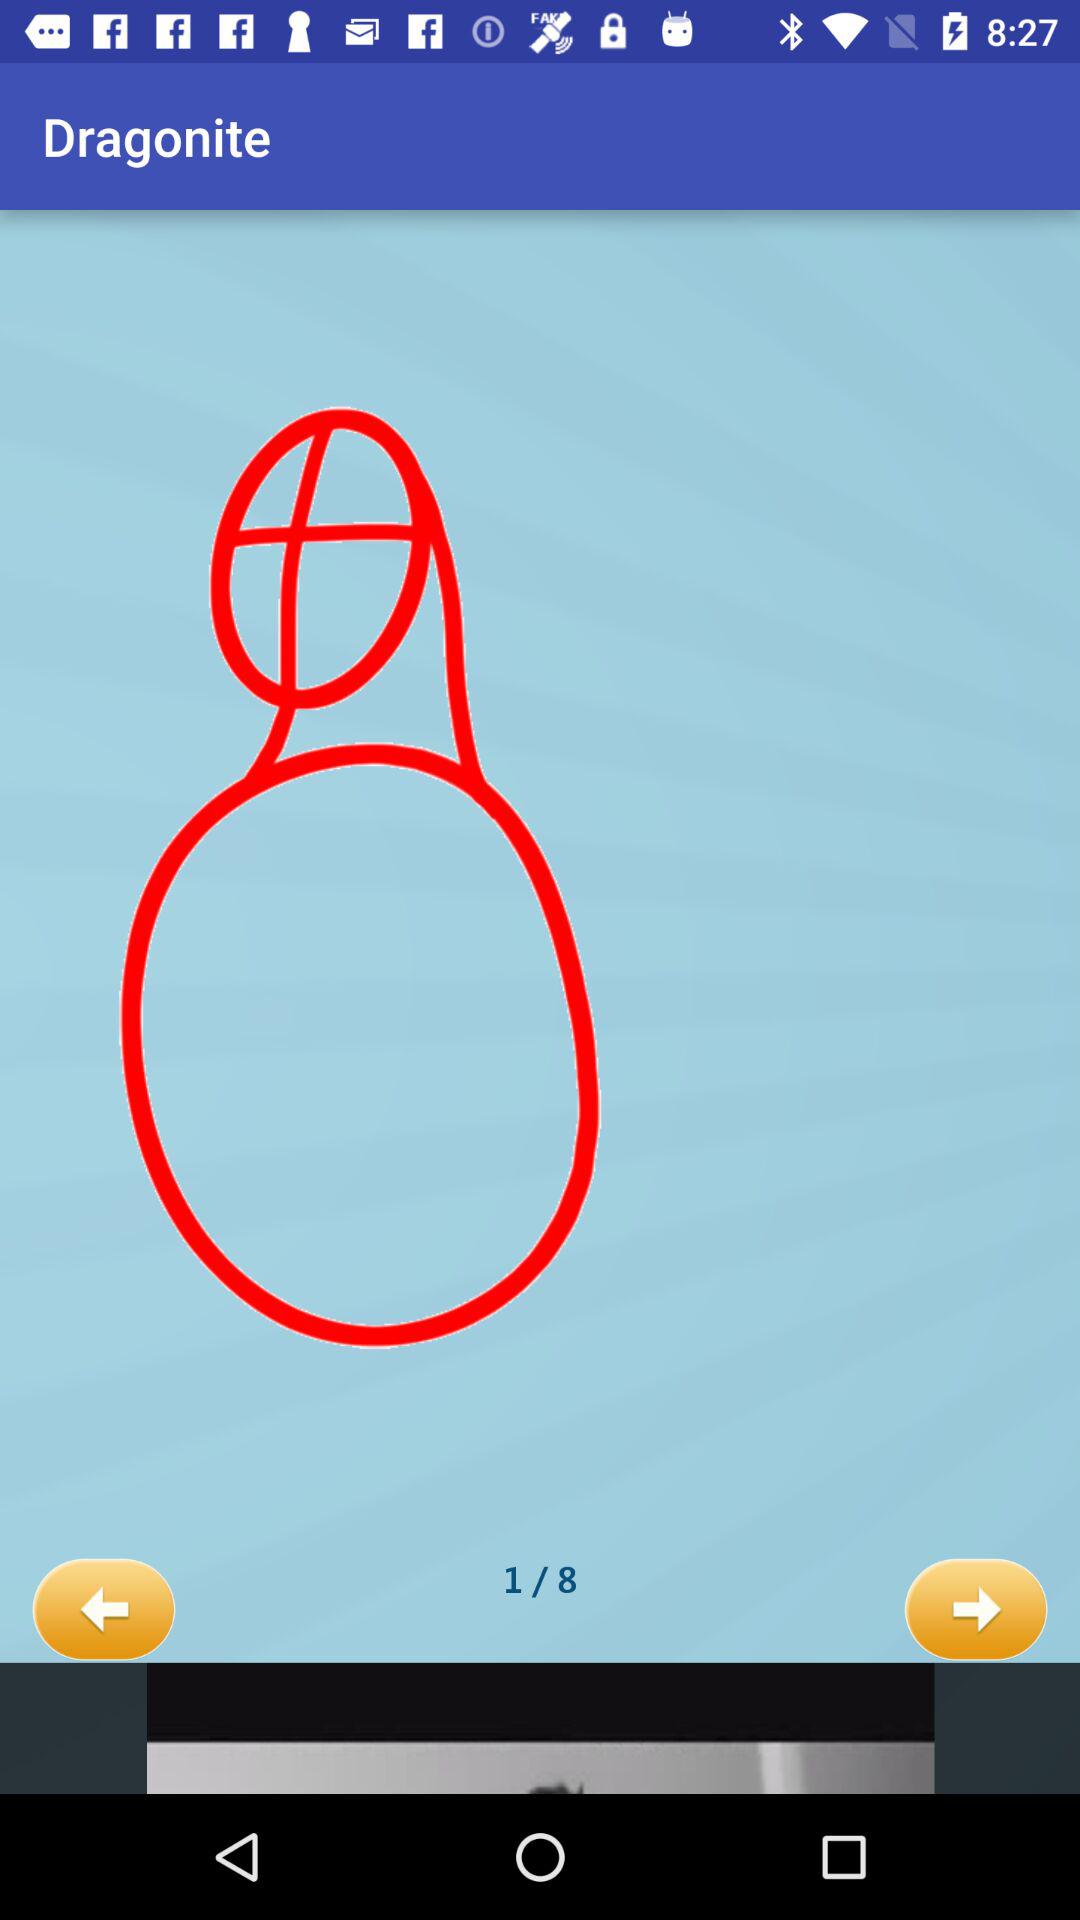  What do you see at coordinates (976, 1610) in the screenshot?
I see `turn on item at the bottom right corner` at bounding box center [976, 1610].